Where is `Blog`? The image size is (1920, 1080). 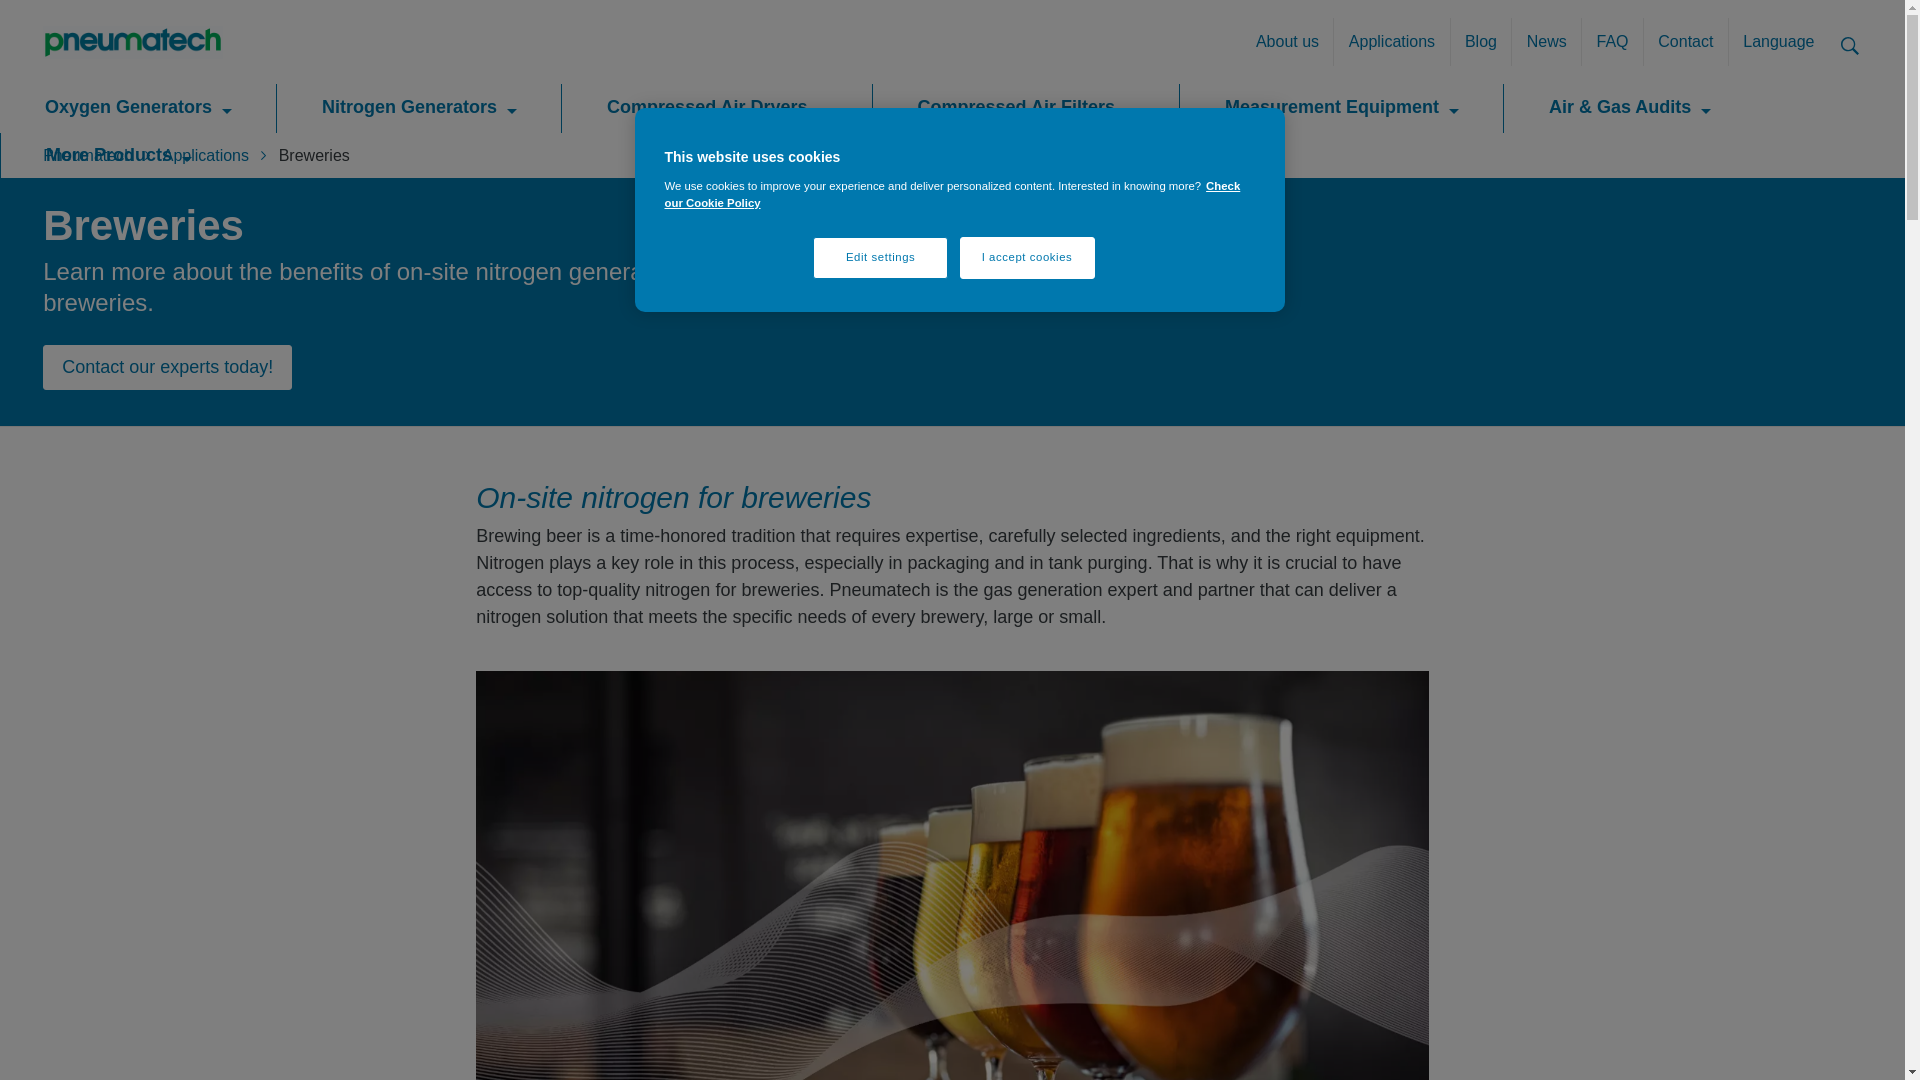
Blog is located at coordinates (1480, 42).